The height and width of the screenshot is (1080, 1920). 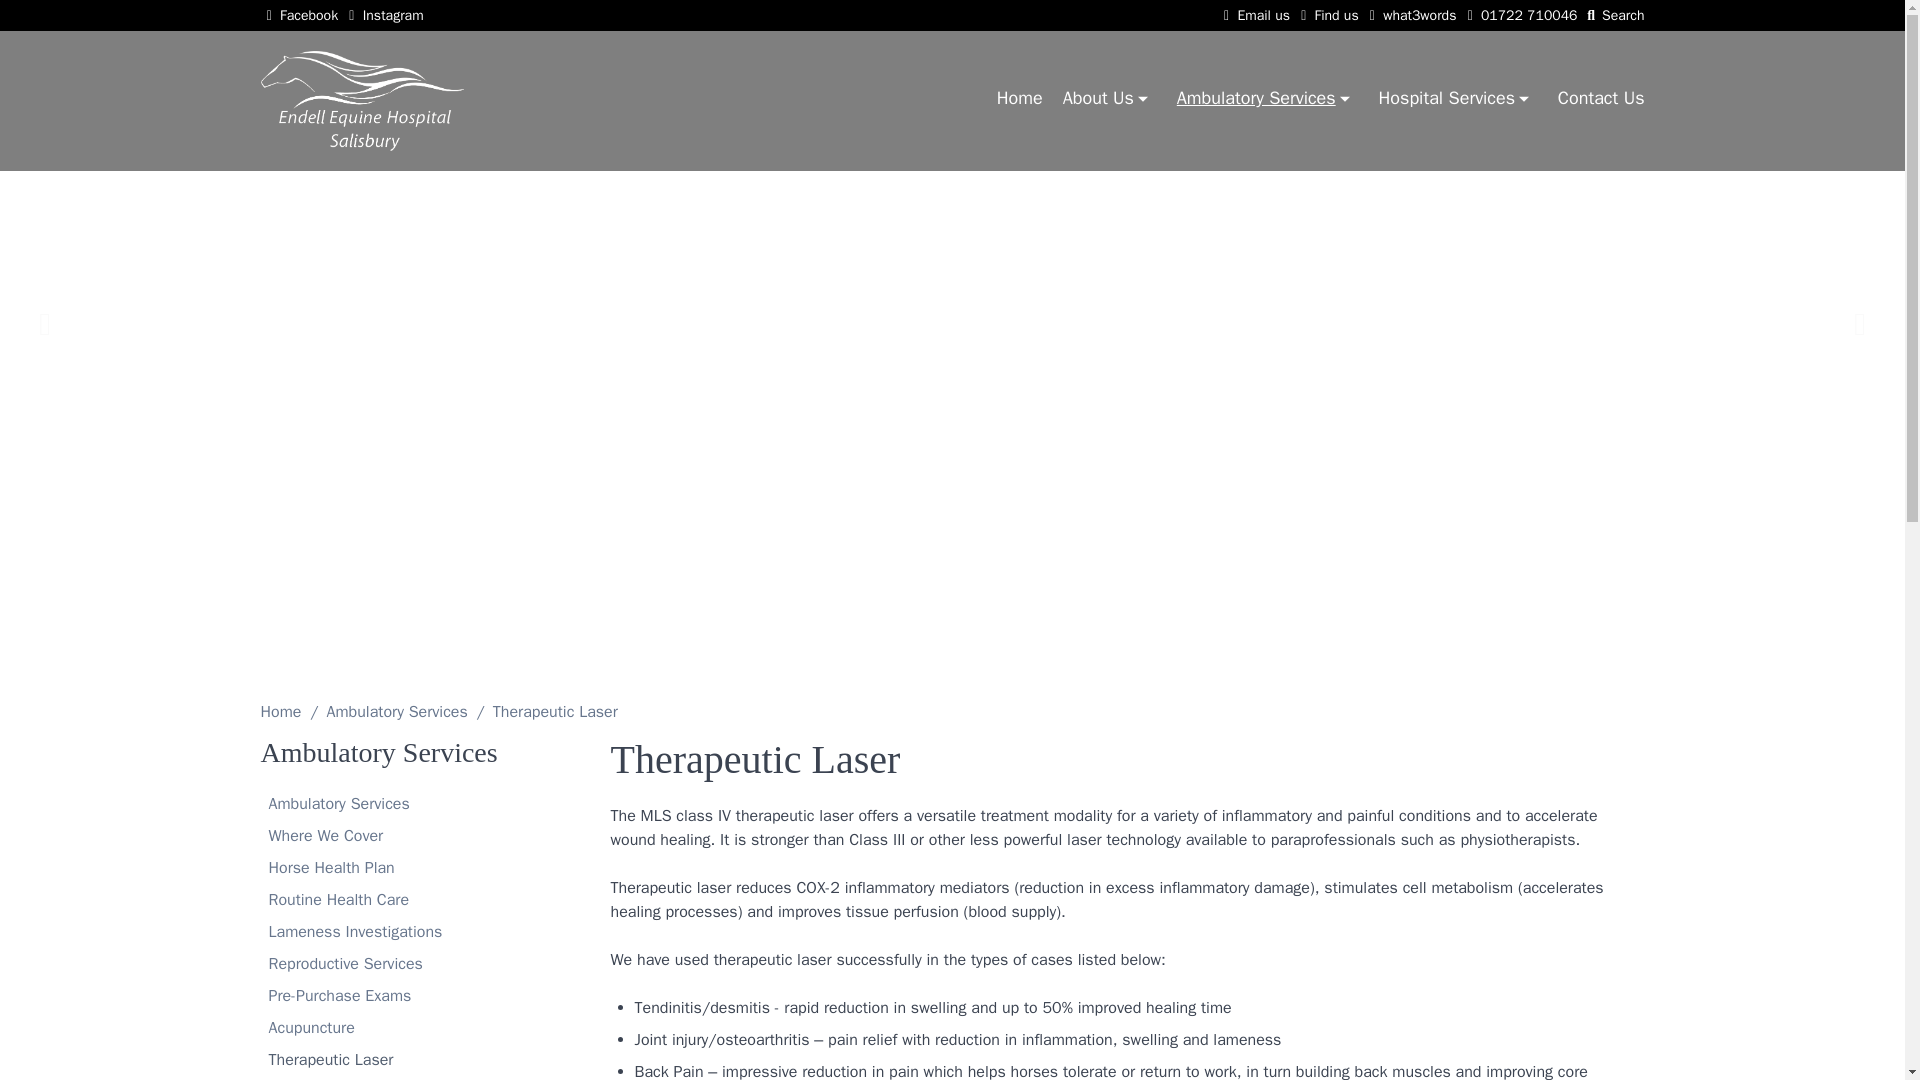 What do you see at coordinates (1108, 100) in the screenshot?
I see `About Us` at bounding box center [1108, 100].